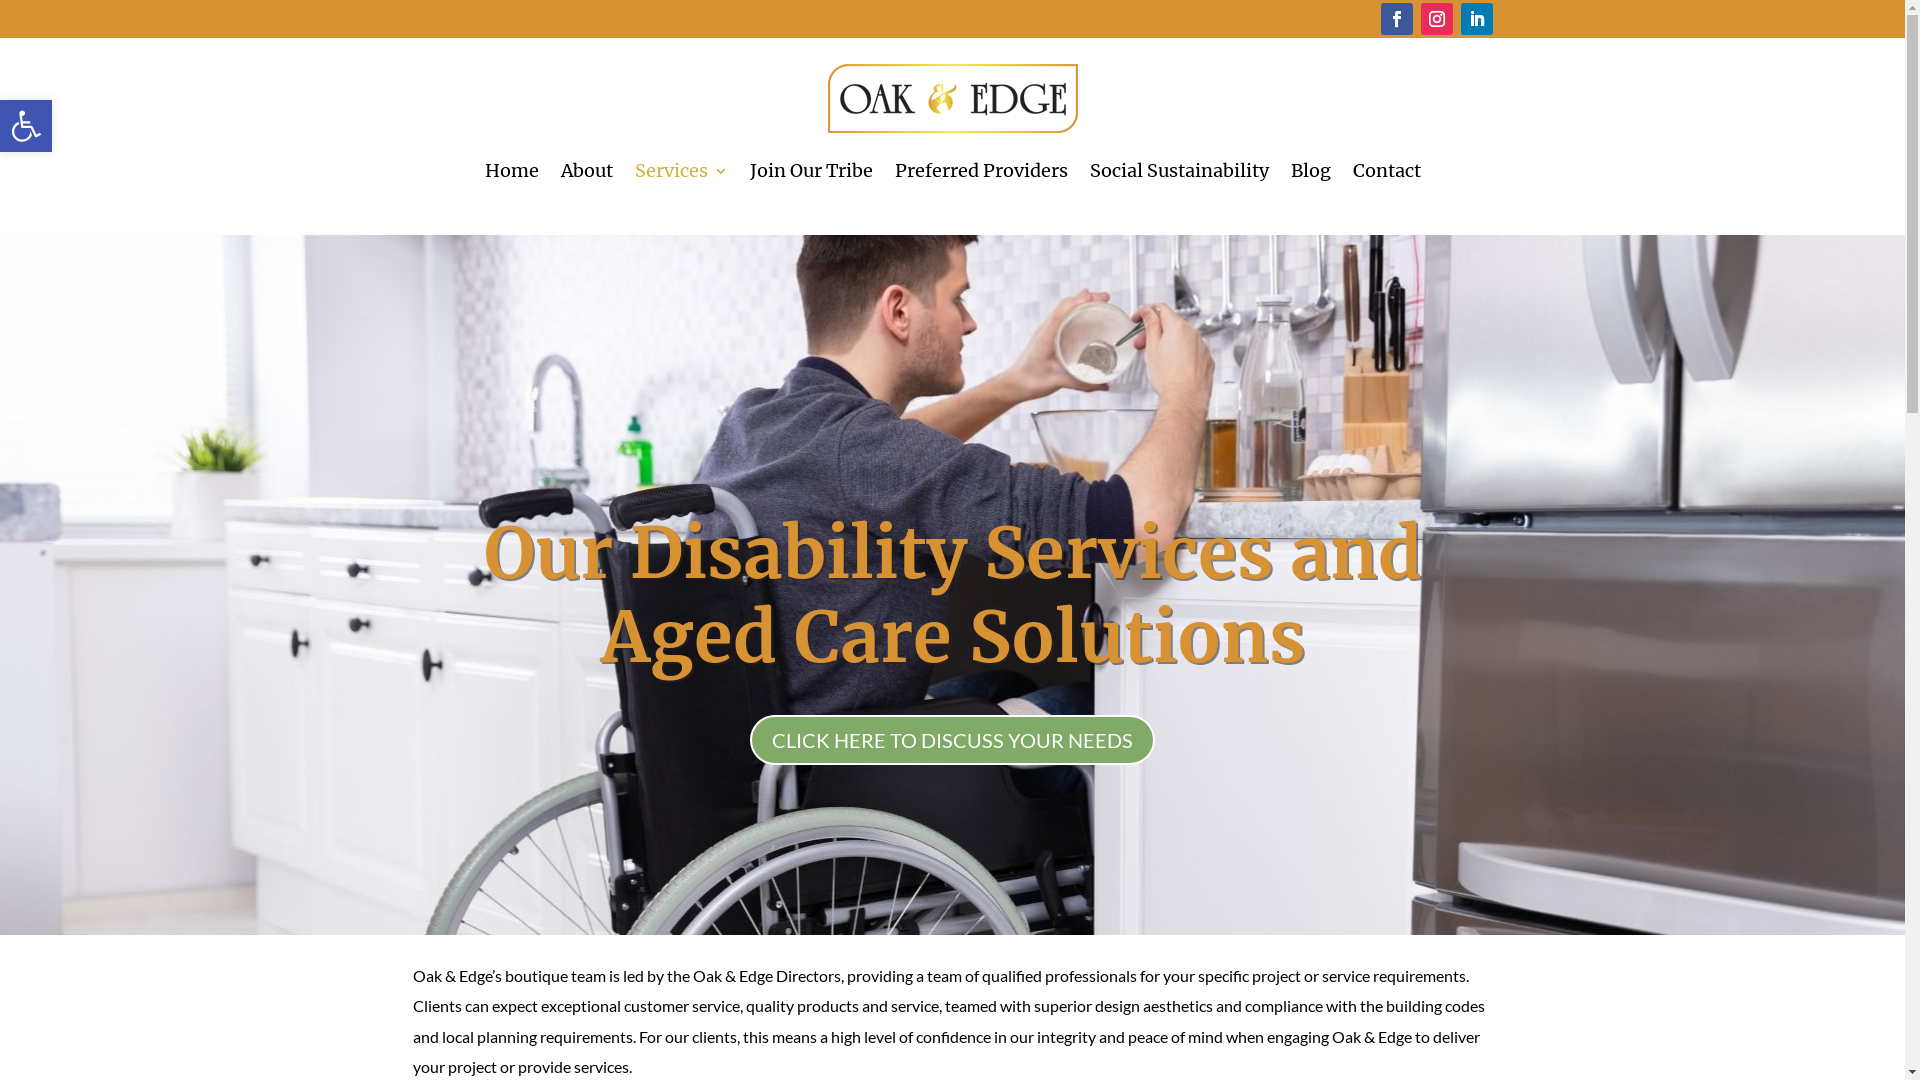  I want to click on Preferred Providers, so click(980, 171).